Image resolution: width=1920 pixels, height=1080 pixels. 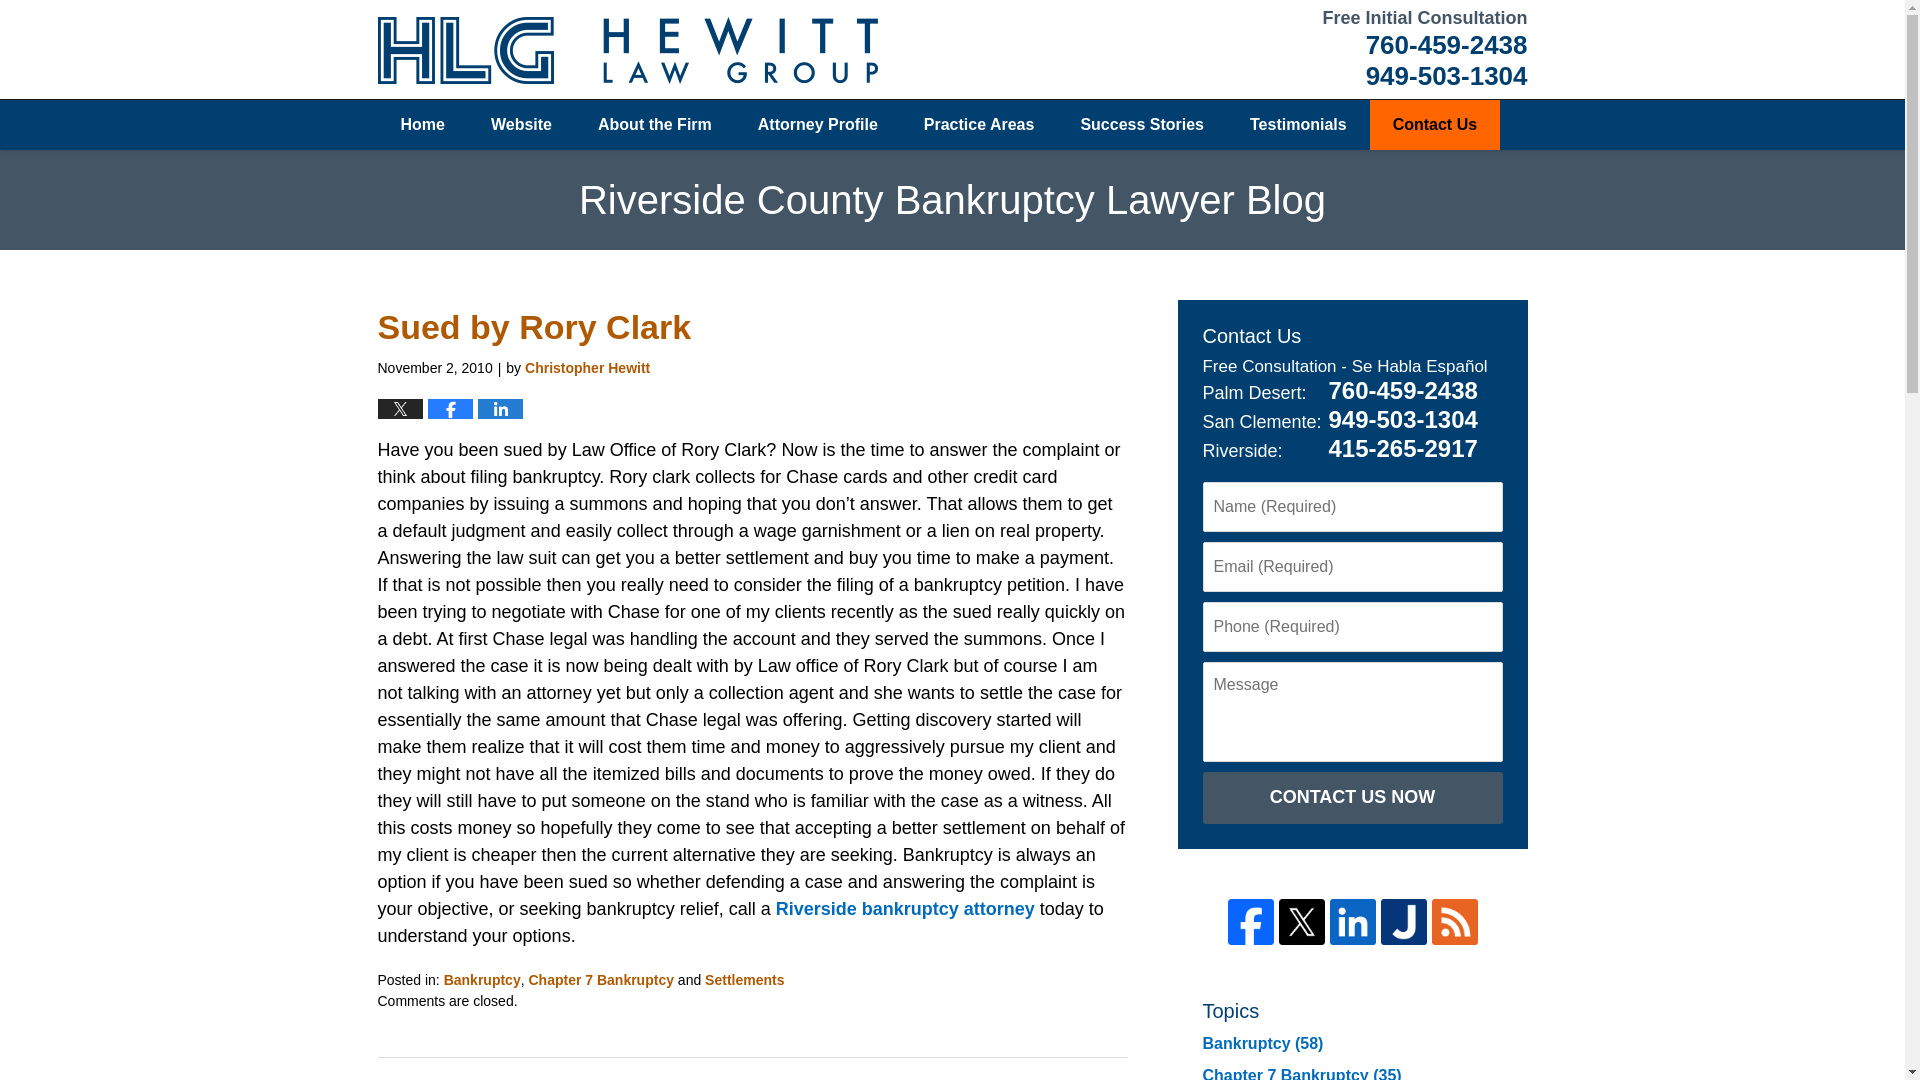 I want to click on Practice Areas, so click(x=978, y=125).